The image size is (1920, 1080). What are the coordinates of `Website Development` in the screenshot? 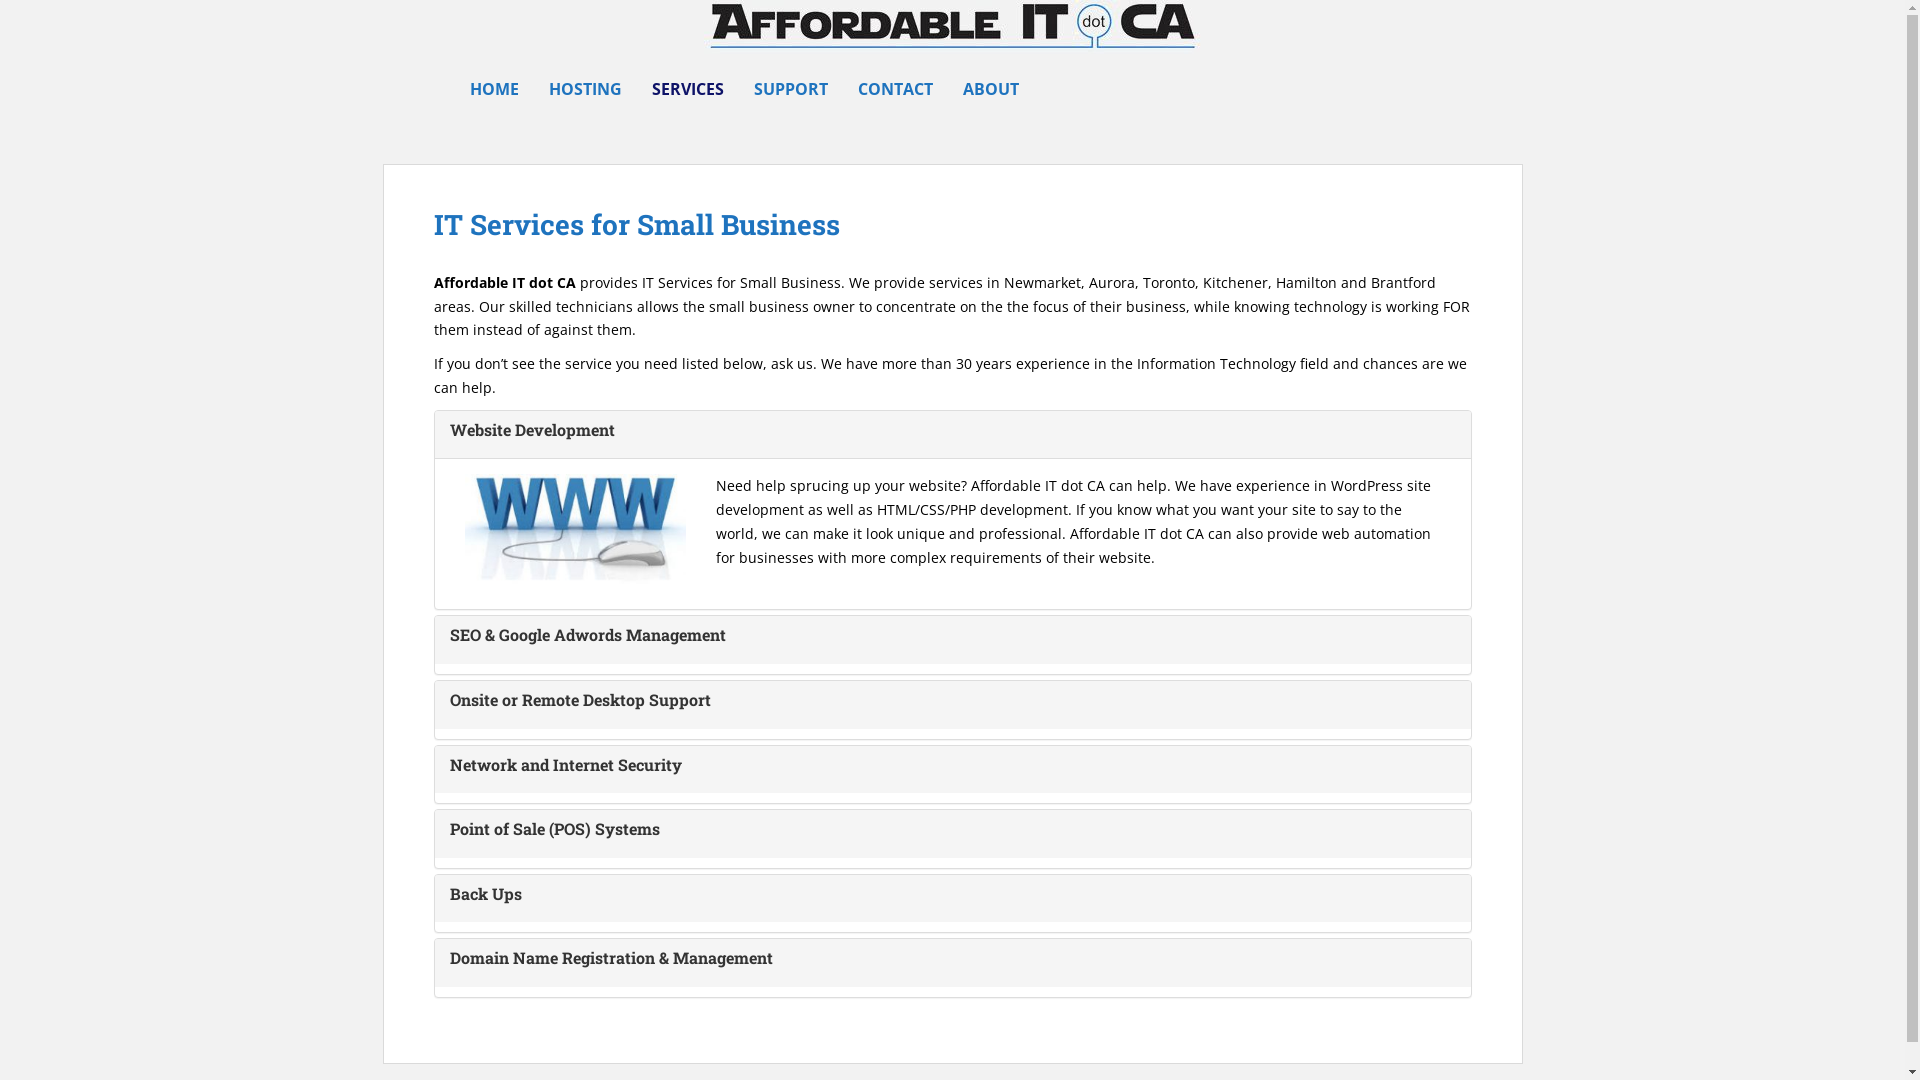 It's located at (532, 430).